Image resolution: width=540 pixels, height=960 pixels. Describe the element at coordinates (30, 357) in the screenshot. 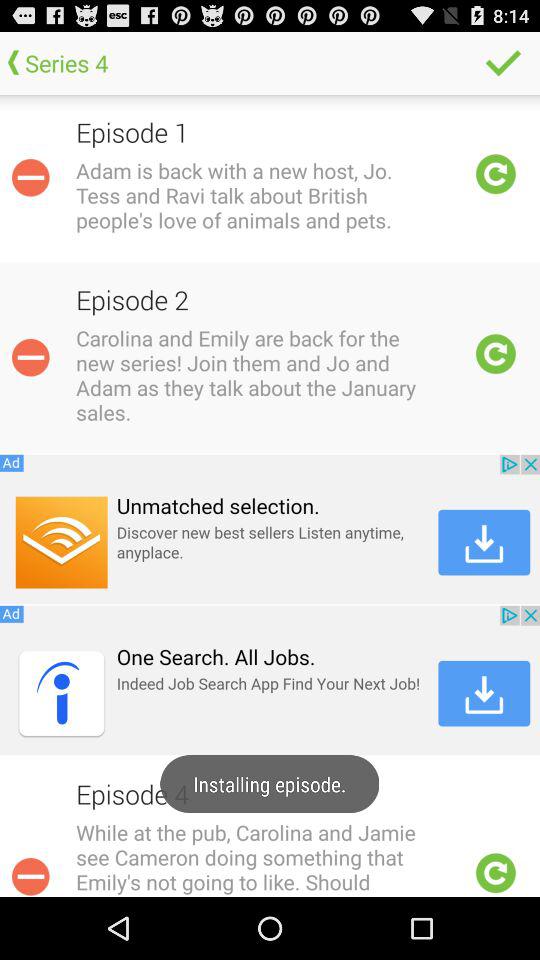

I see `remove episode` at that location.